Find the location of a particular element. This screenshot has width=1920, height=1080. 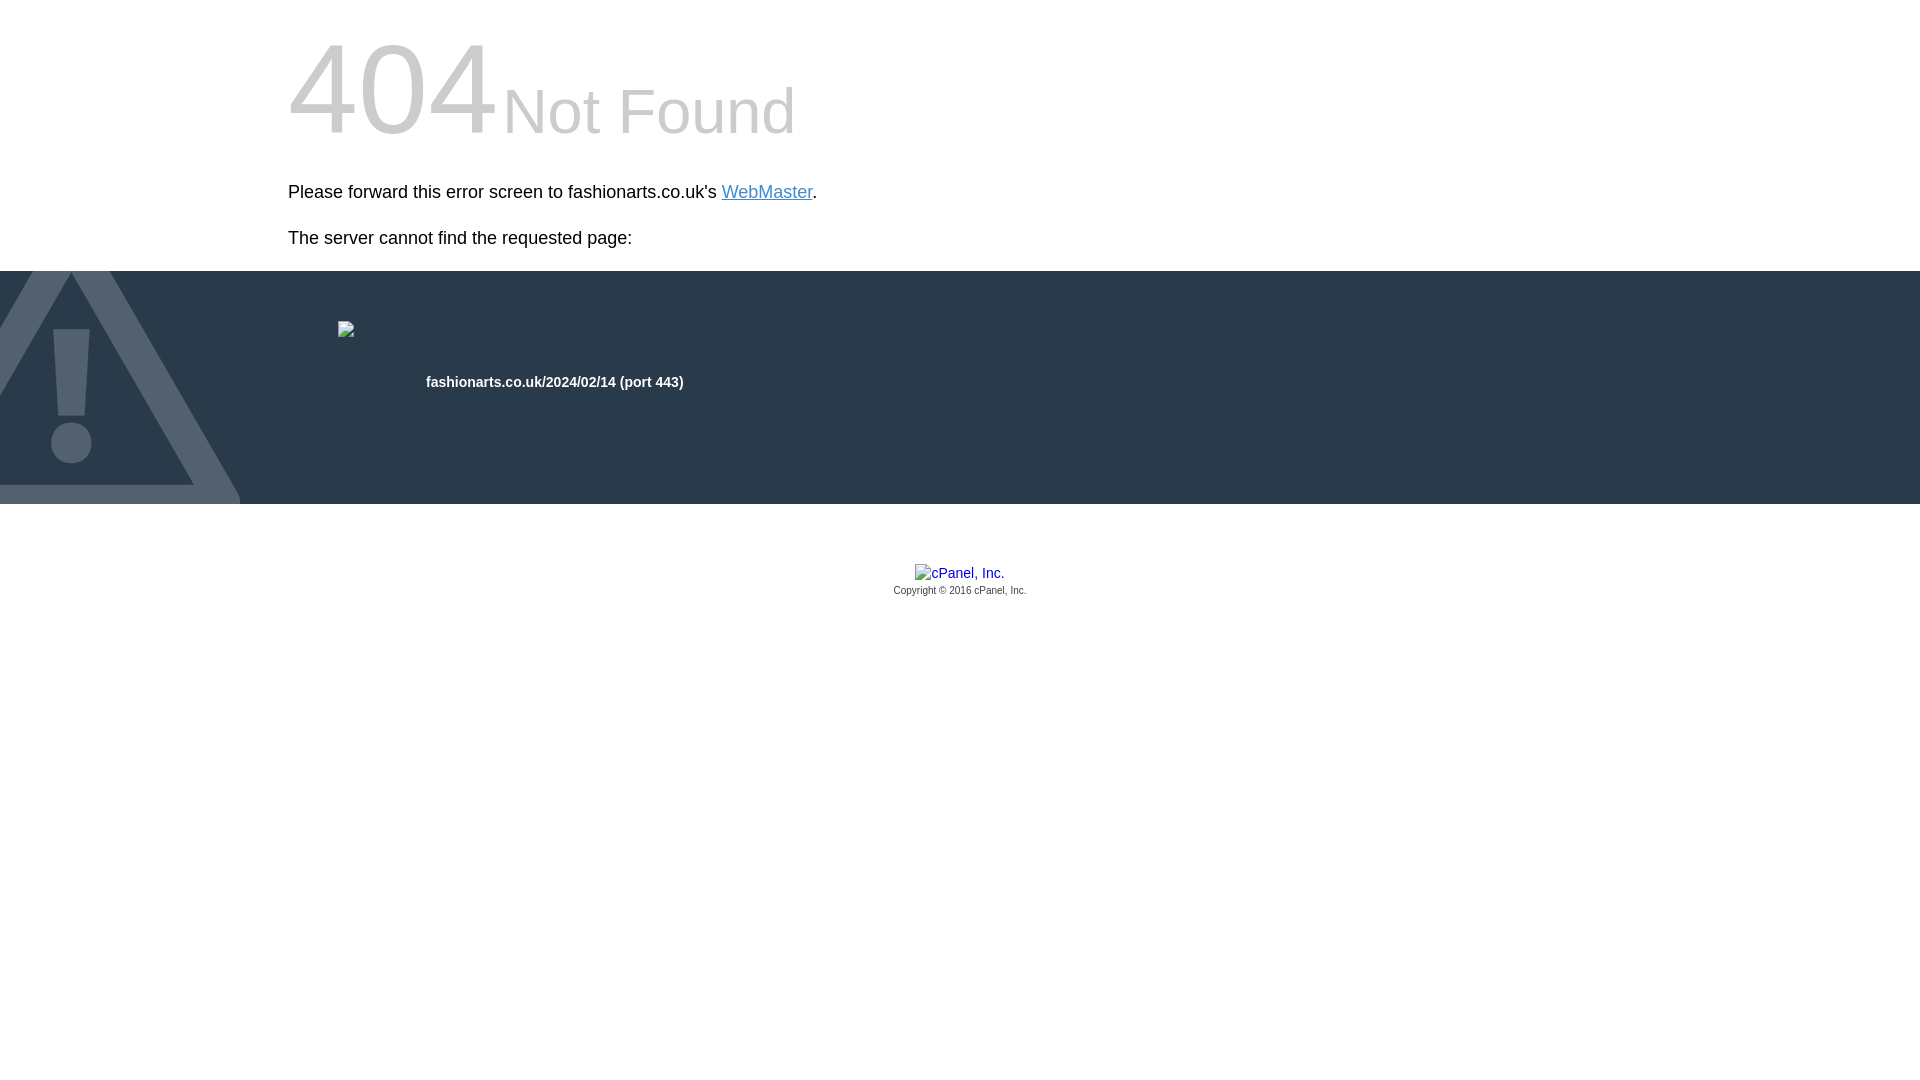

WebMaster is located at coordinates (766, 192).